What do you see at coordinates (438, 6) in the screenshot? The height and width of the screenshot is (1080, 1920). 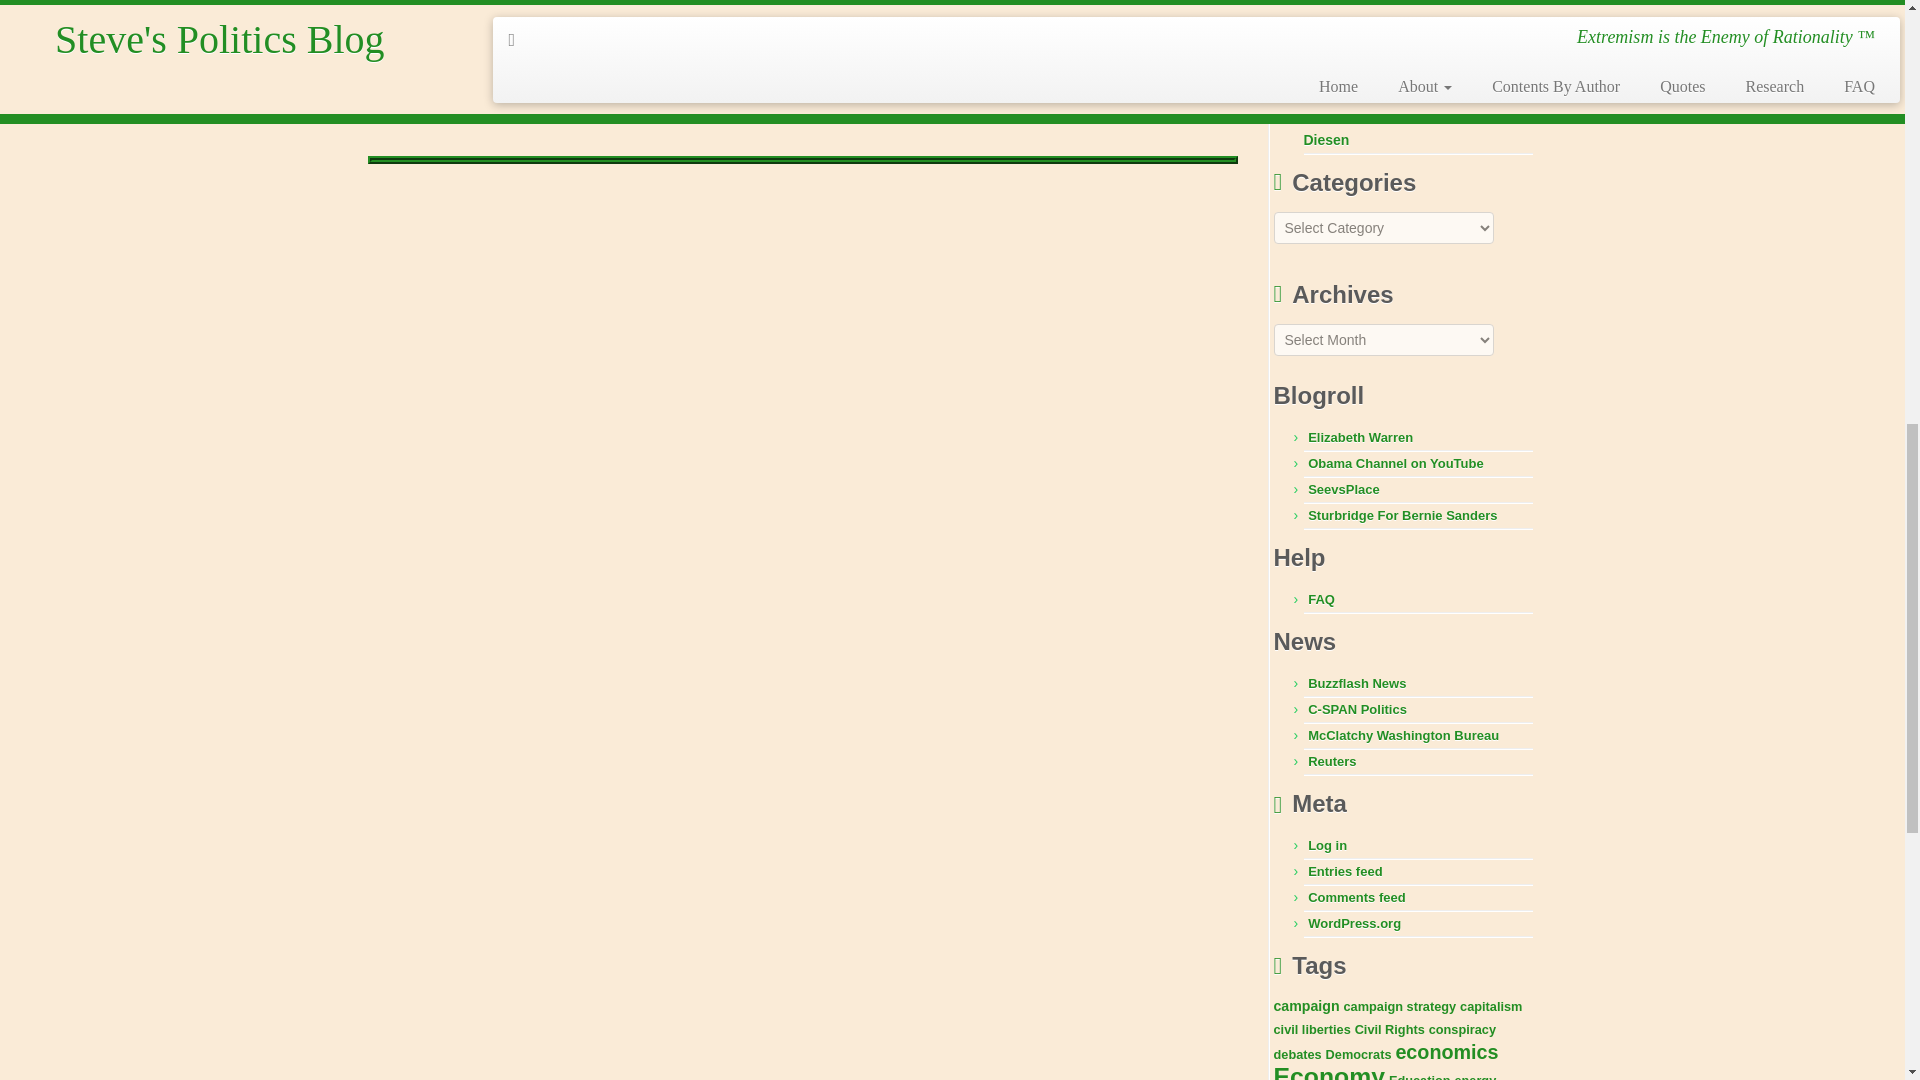 I see `this link` at bounding box center [438, 6].